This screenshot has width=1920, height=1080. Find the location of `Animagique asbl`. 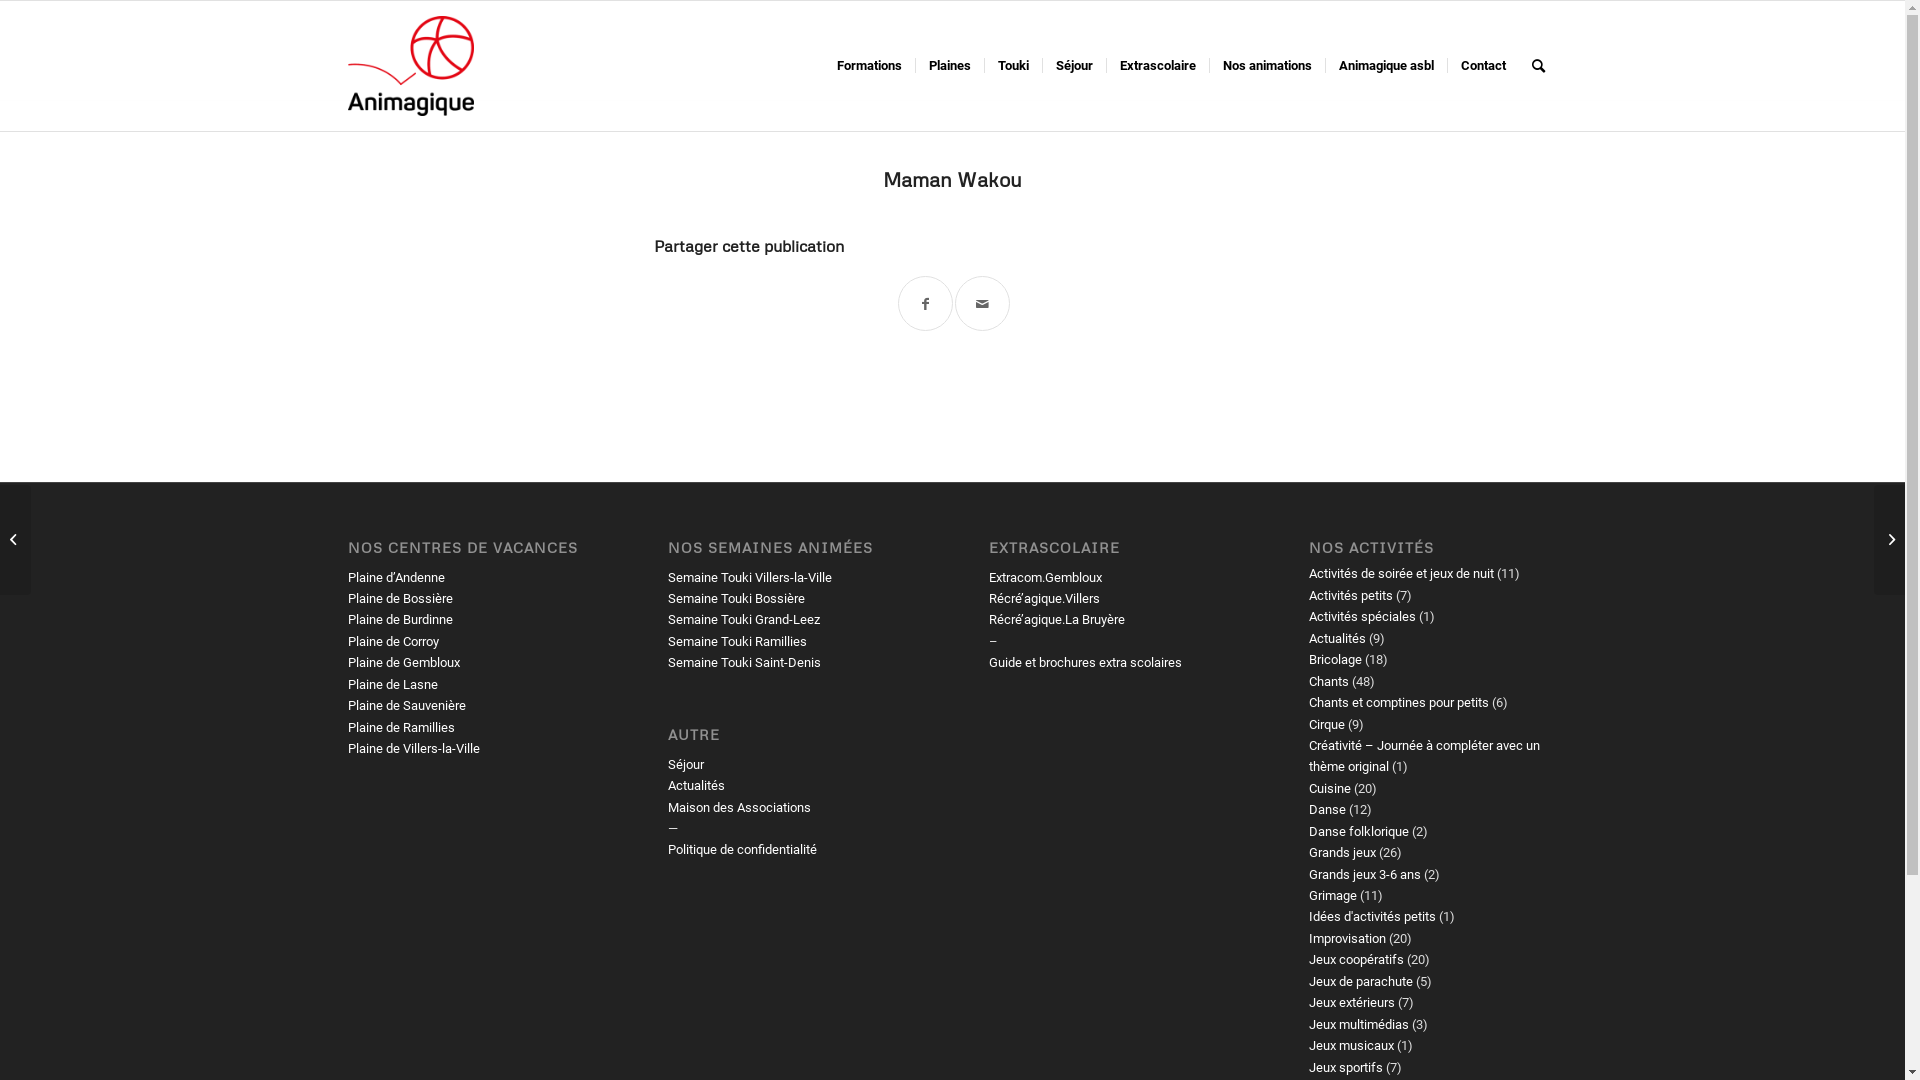

Animagique asbl is located at coordinates (1385, 66).